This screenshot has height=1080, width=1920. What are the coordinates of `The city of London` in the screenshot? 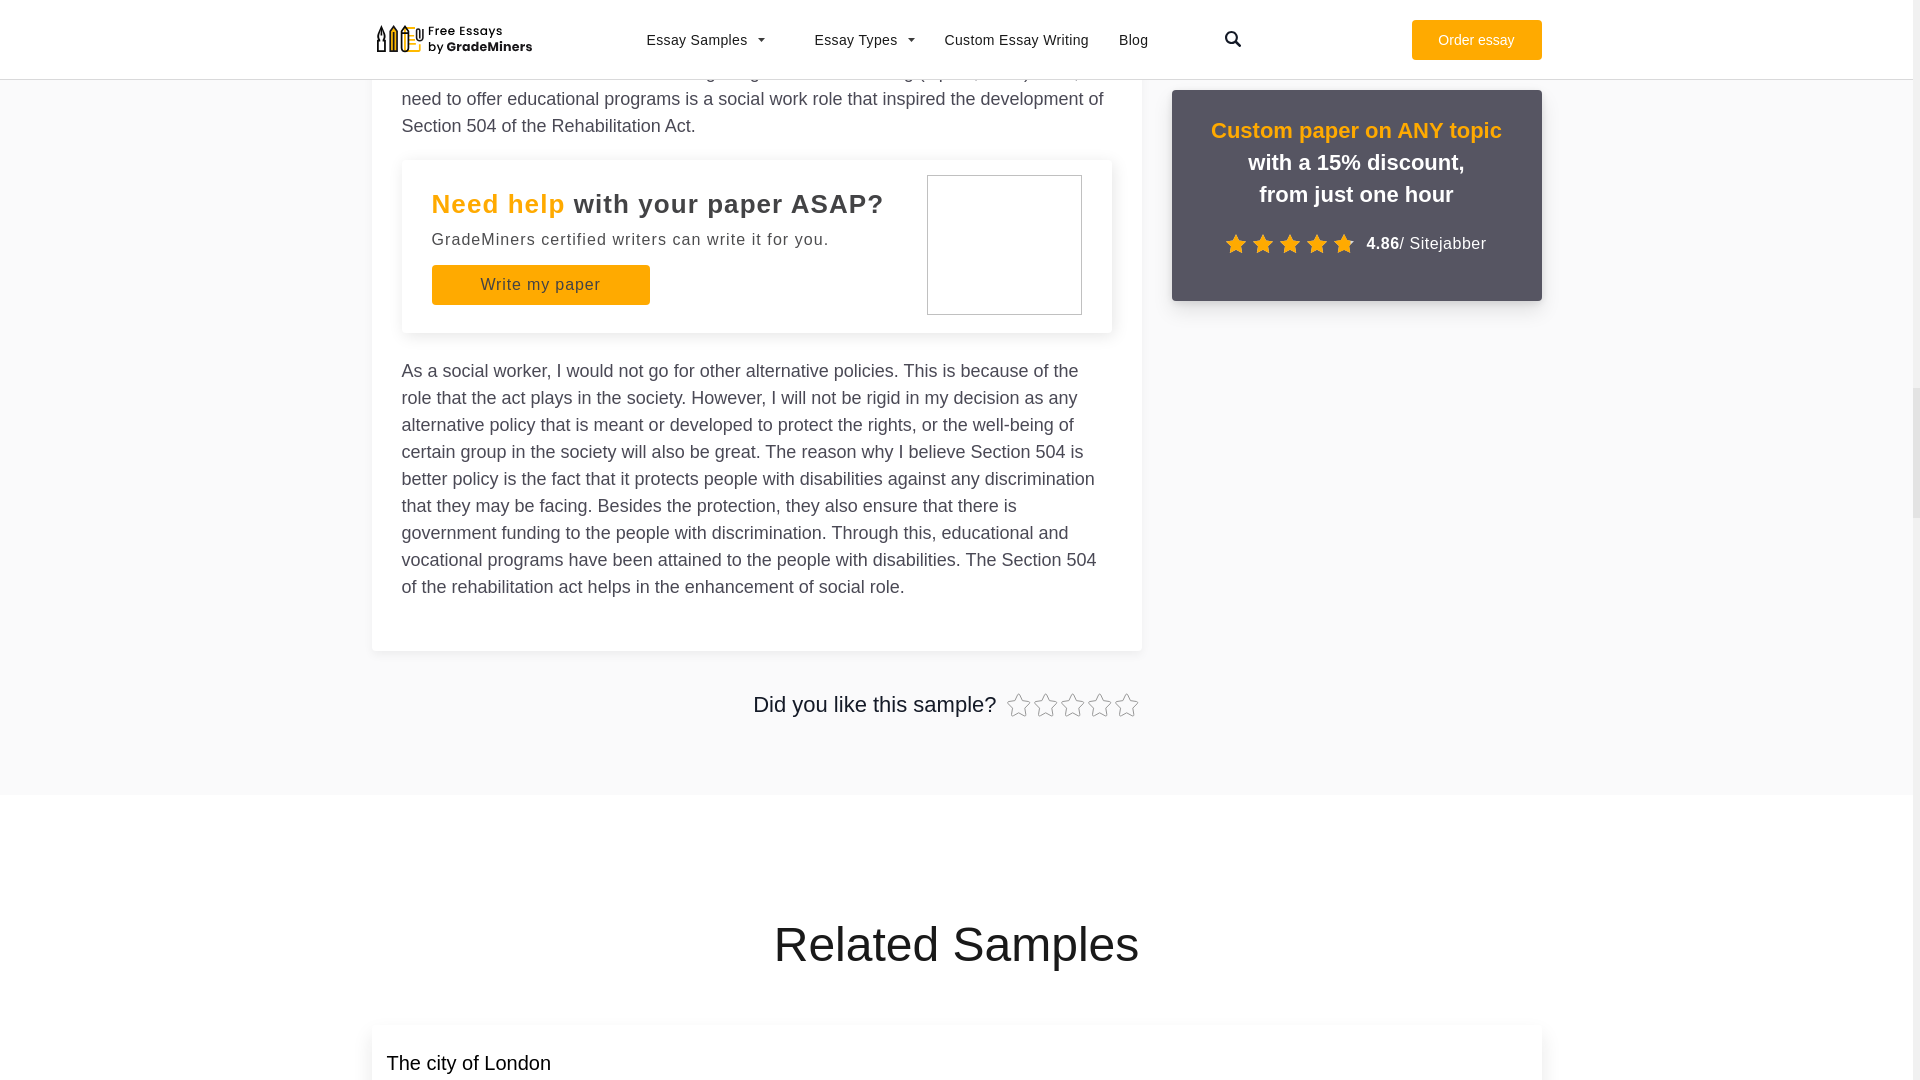 It's located at (468, 1062).